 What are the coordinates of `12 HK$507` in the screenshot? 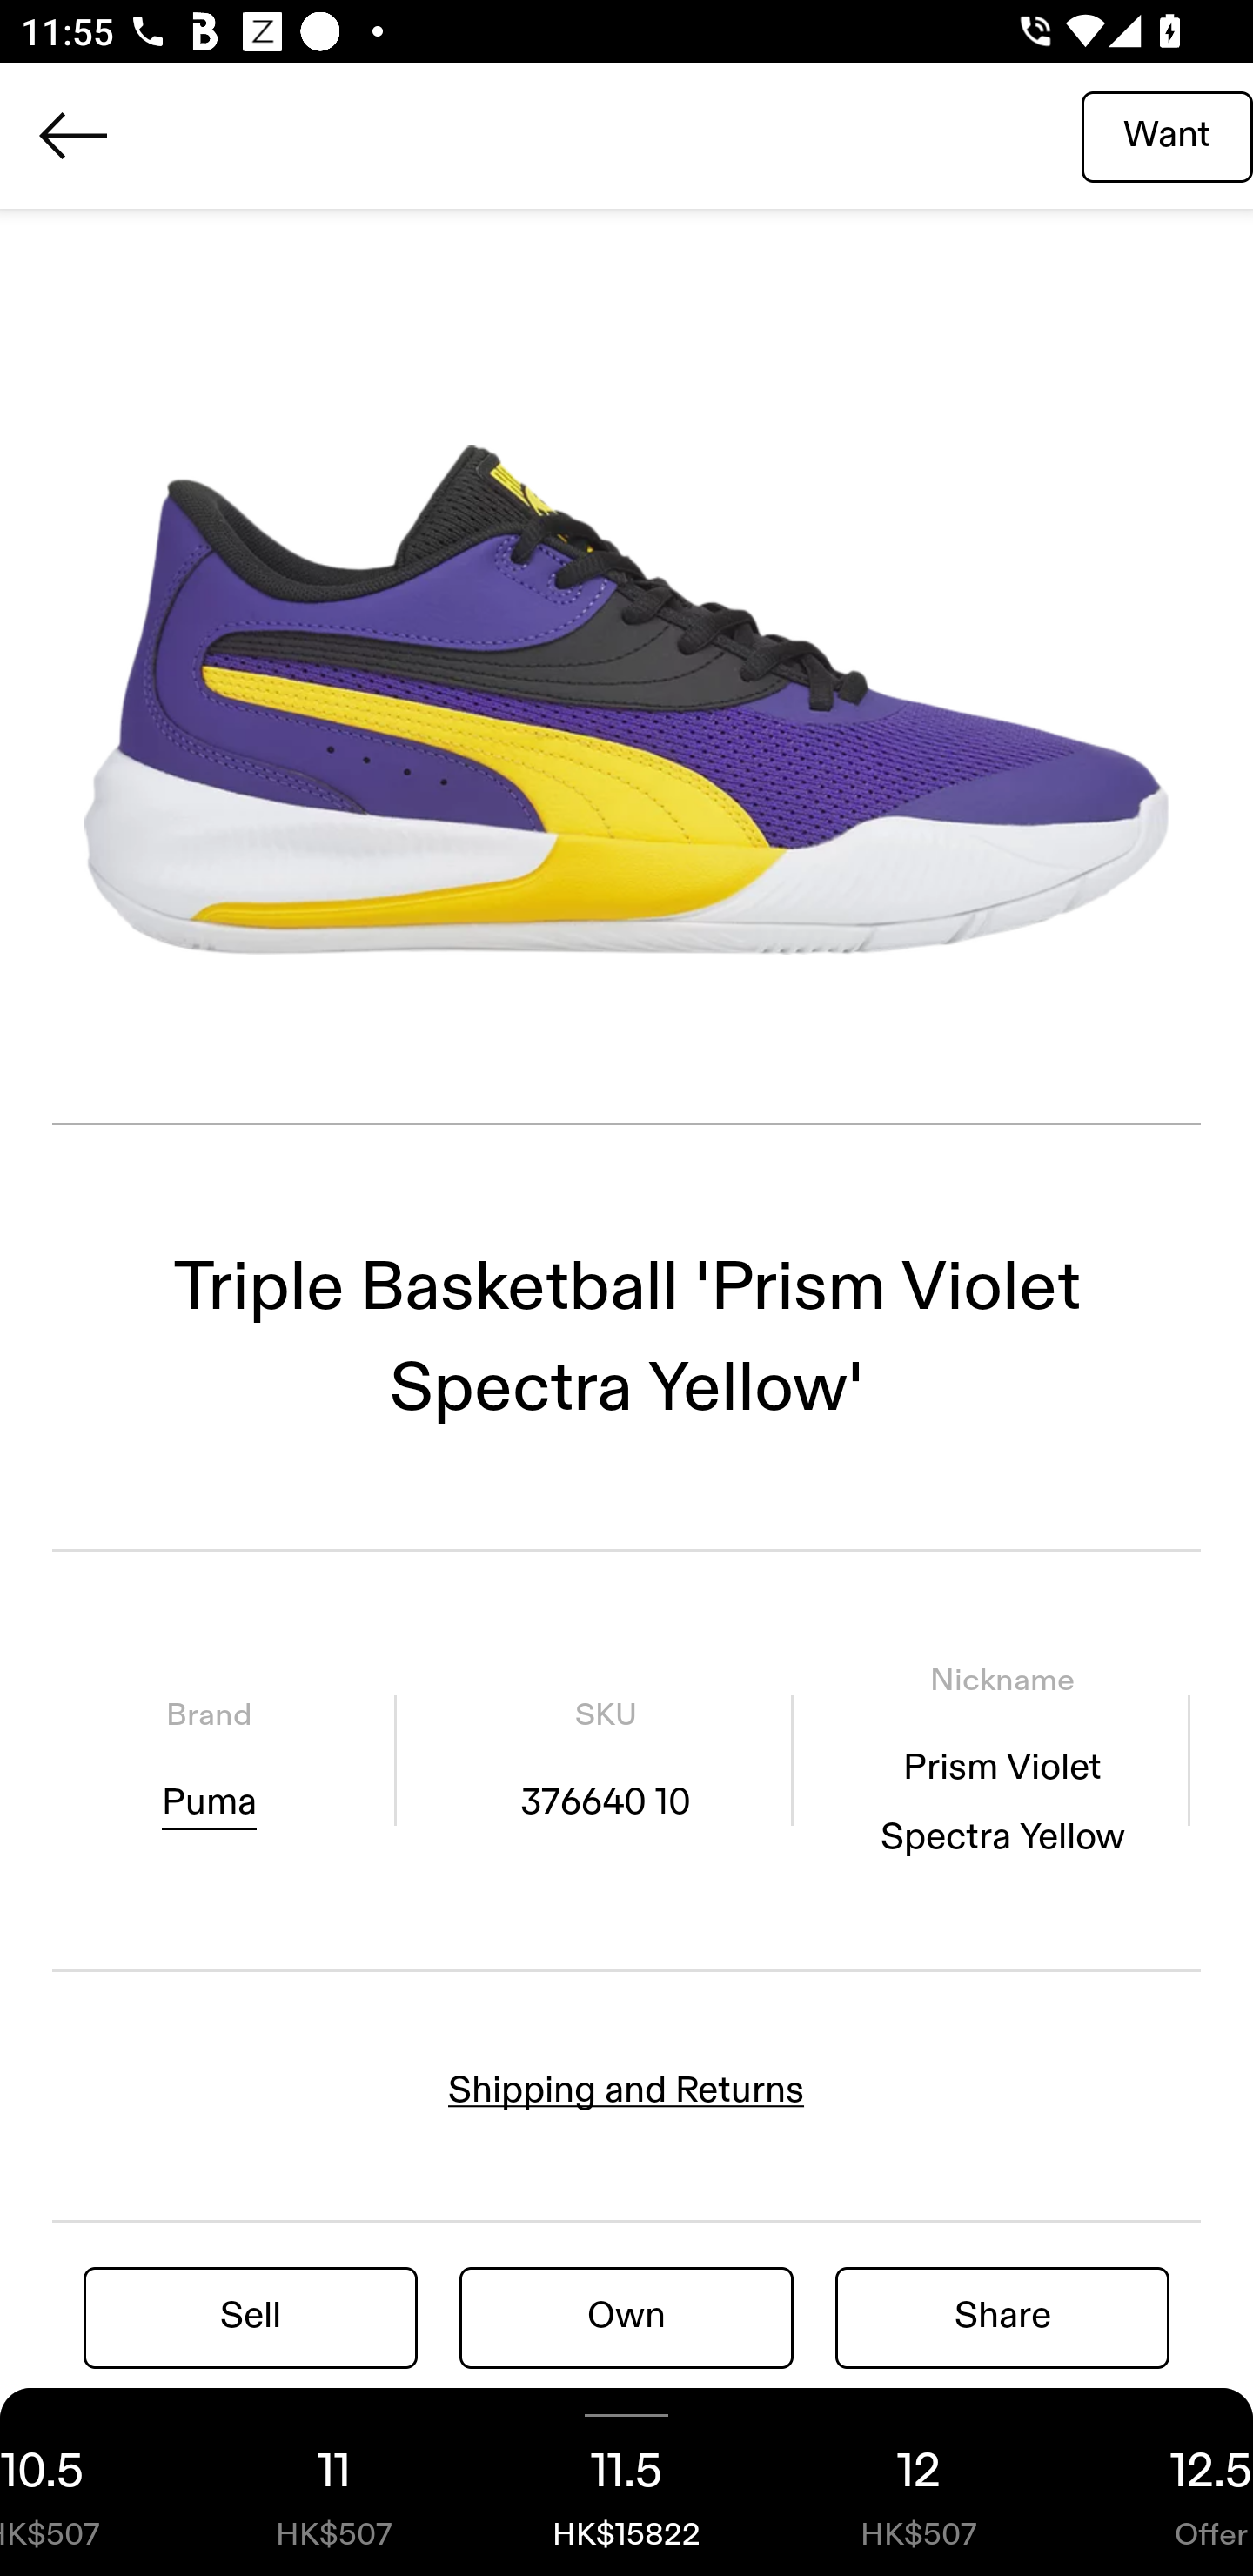 It's located at (919, 2482).